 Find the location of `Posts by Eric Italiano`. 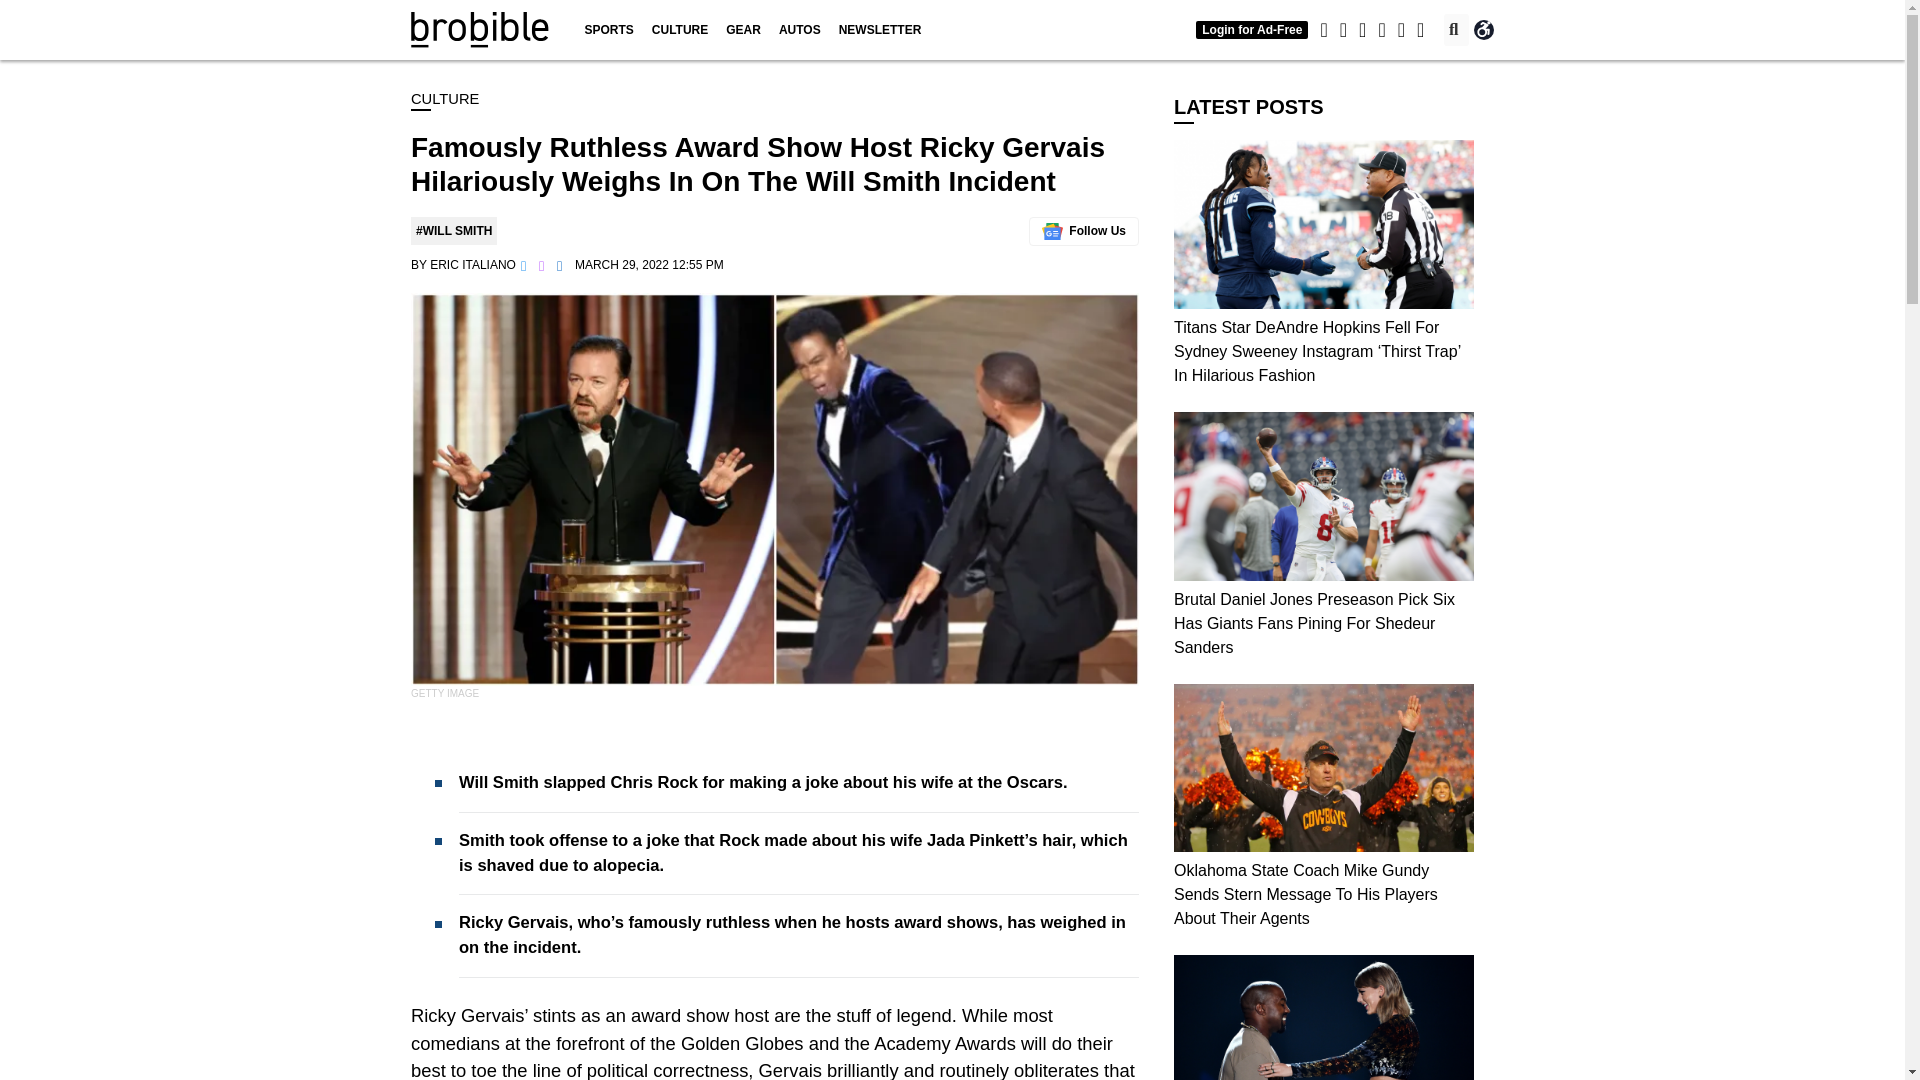

Posts by Eric Italiano is located at coordinates (473, 265).